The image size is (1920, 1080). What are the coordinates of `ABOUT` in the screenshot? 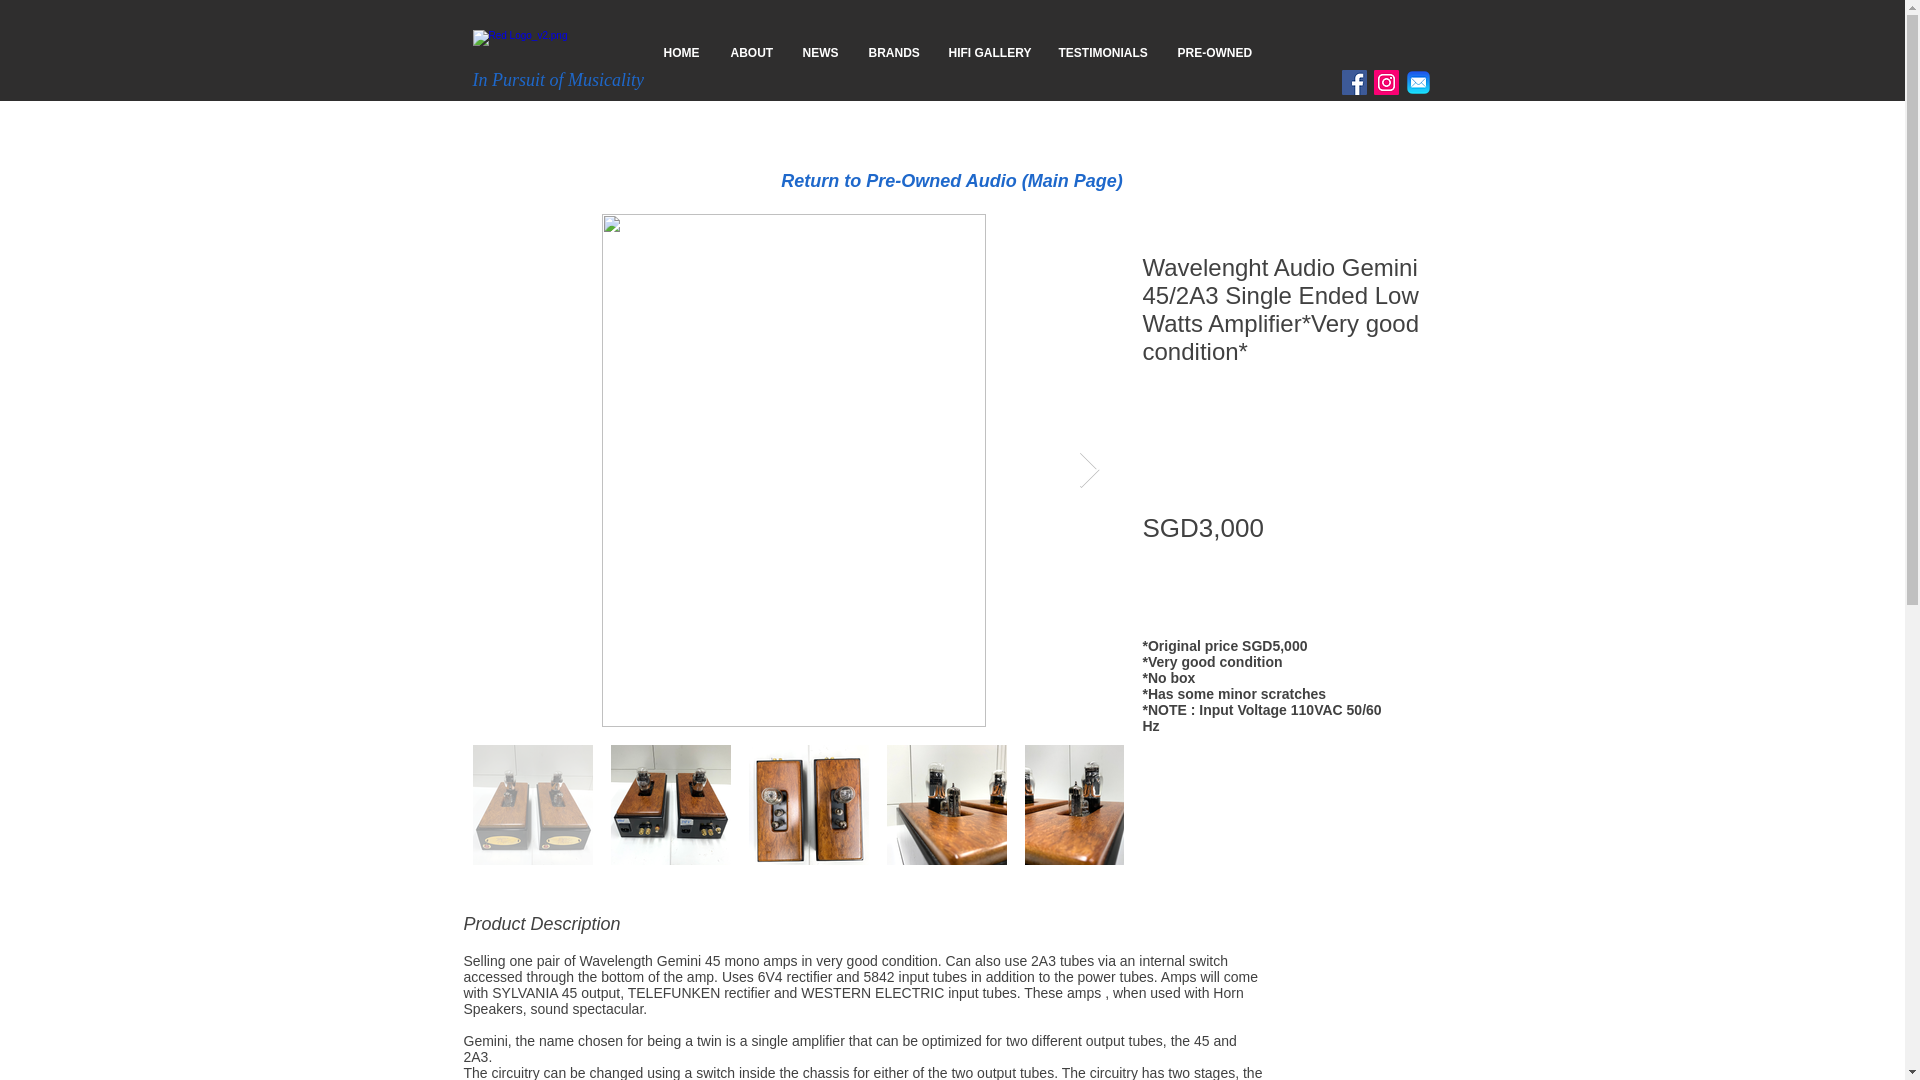 It's located at (752, 52).